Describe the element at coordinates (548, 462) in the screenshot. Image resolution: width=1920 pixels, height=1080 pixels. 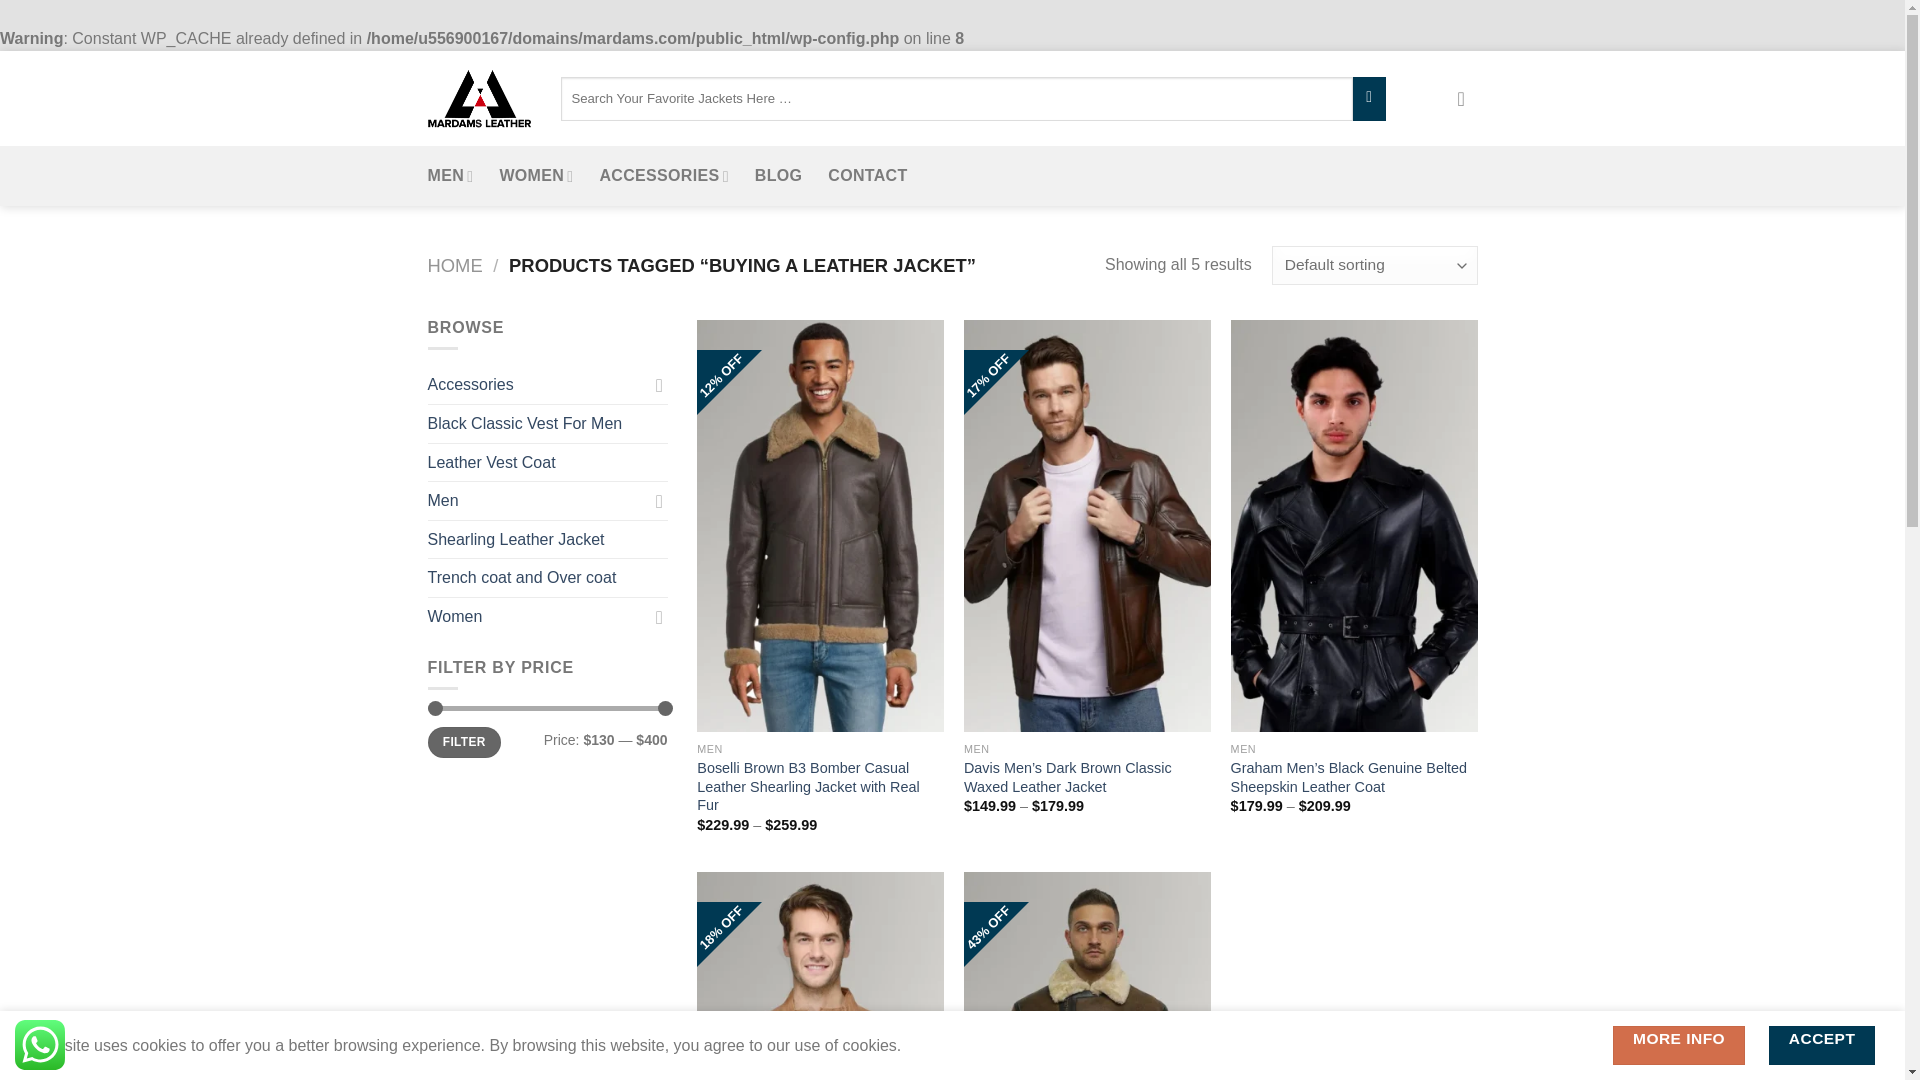
I see `Leather Vest Coat` at that location.